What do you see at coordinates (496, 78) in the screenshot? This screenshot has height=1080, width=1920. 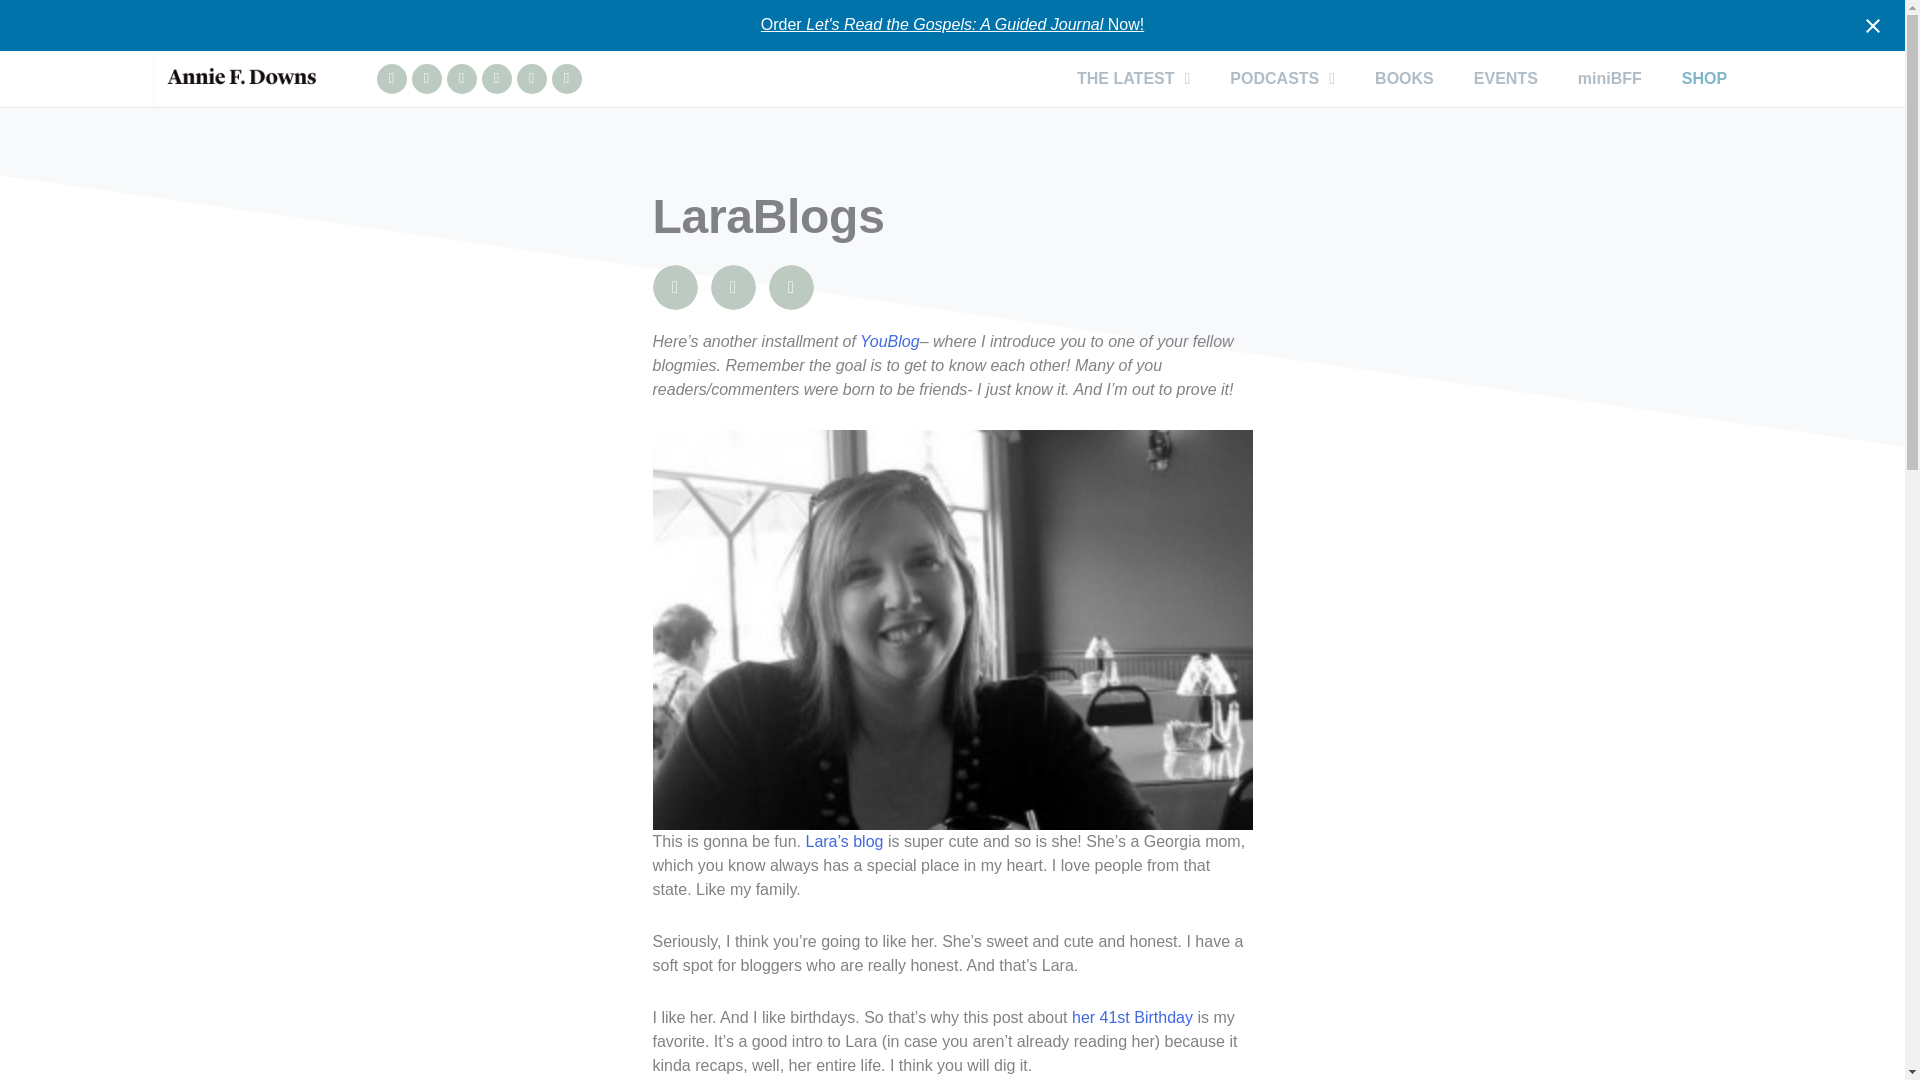 I see `Tiktok` at bounding box center [496, 78].